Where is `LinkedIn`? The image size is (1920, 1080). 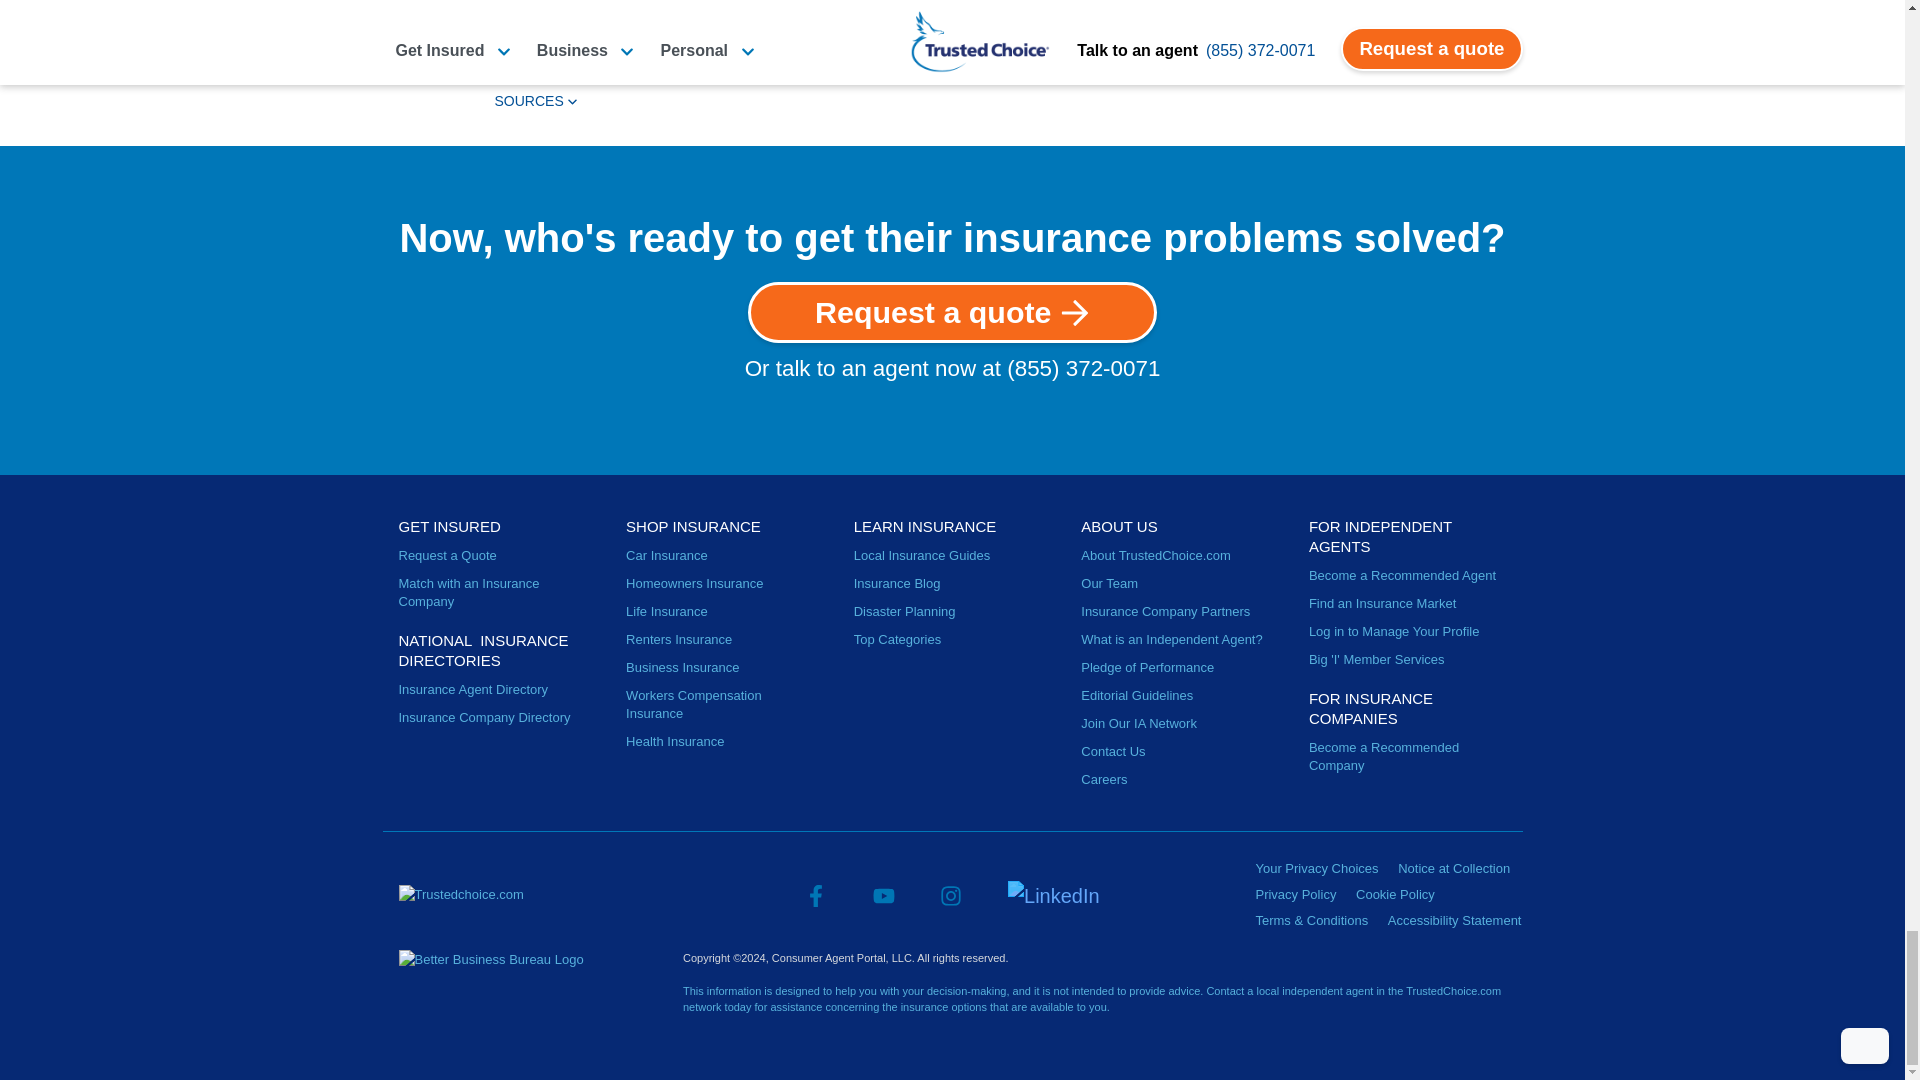
LinkedIn is located at coordinates (1054, 894).